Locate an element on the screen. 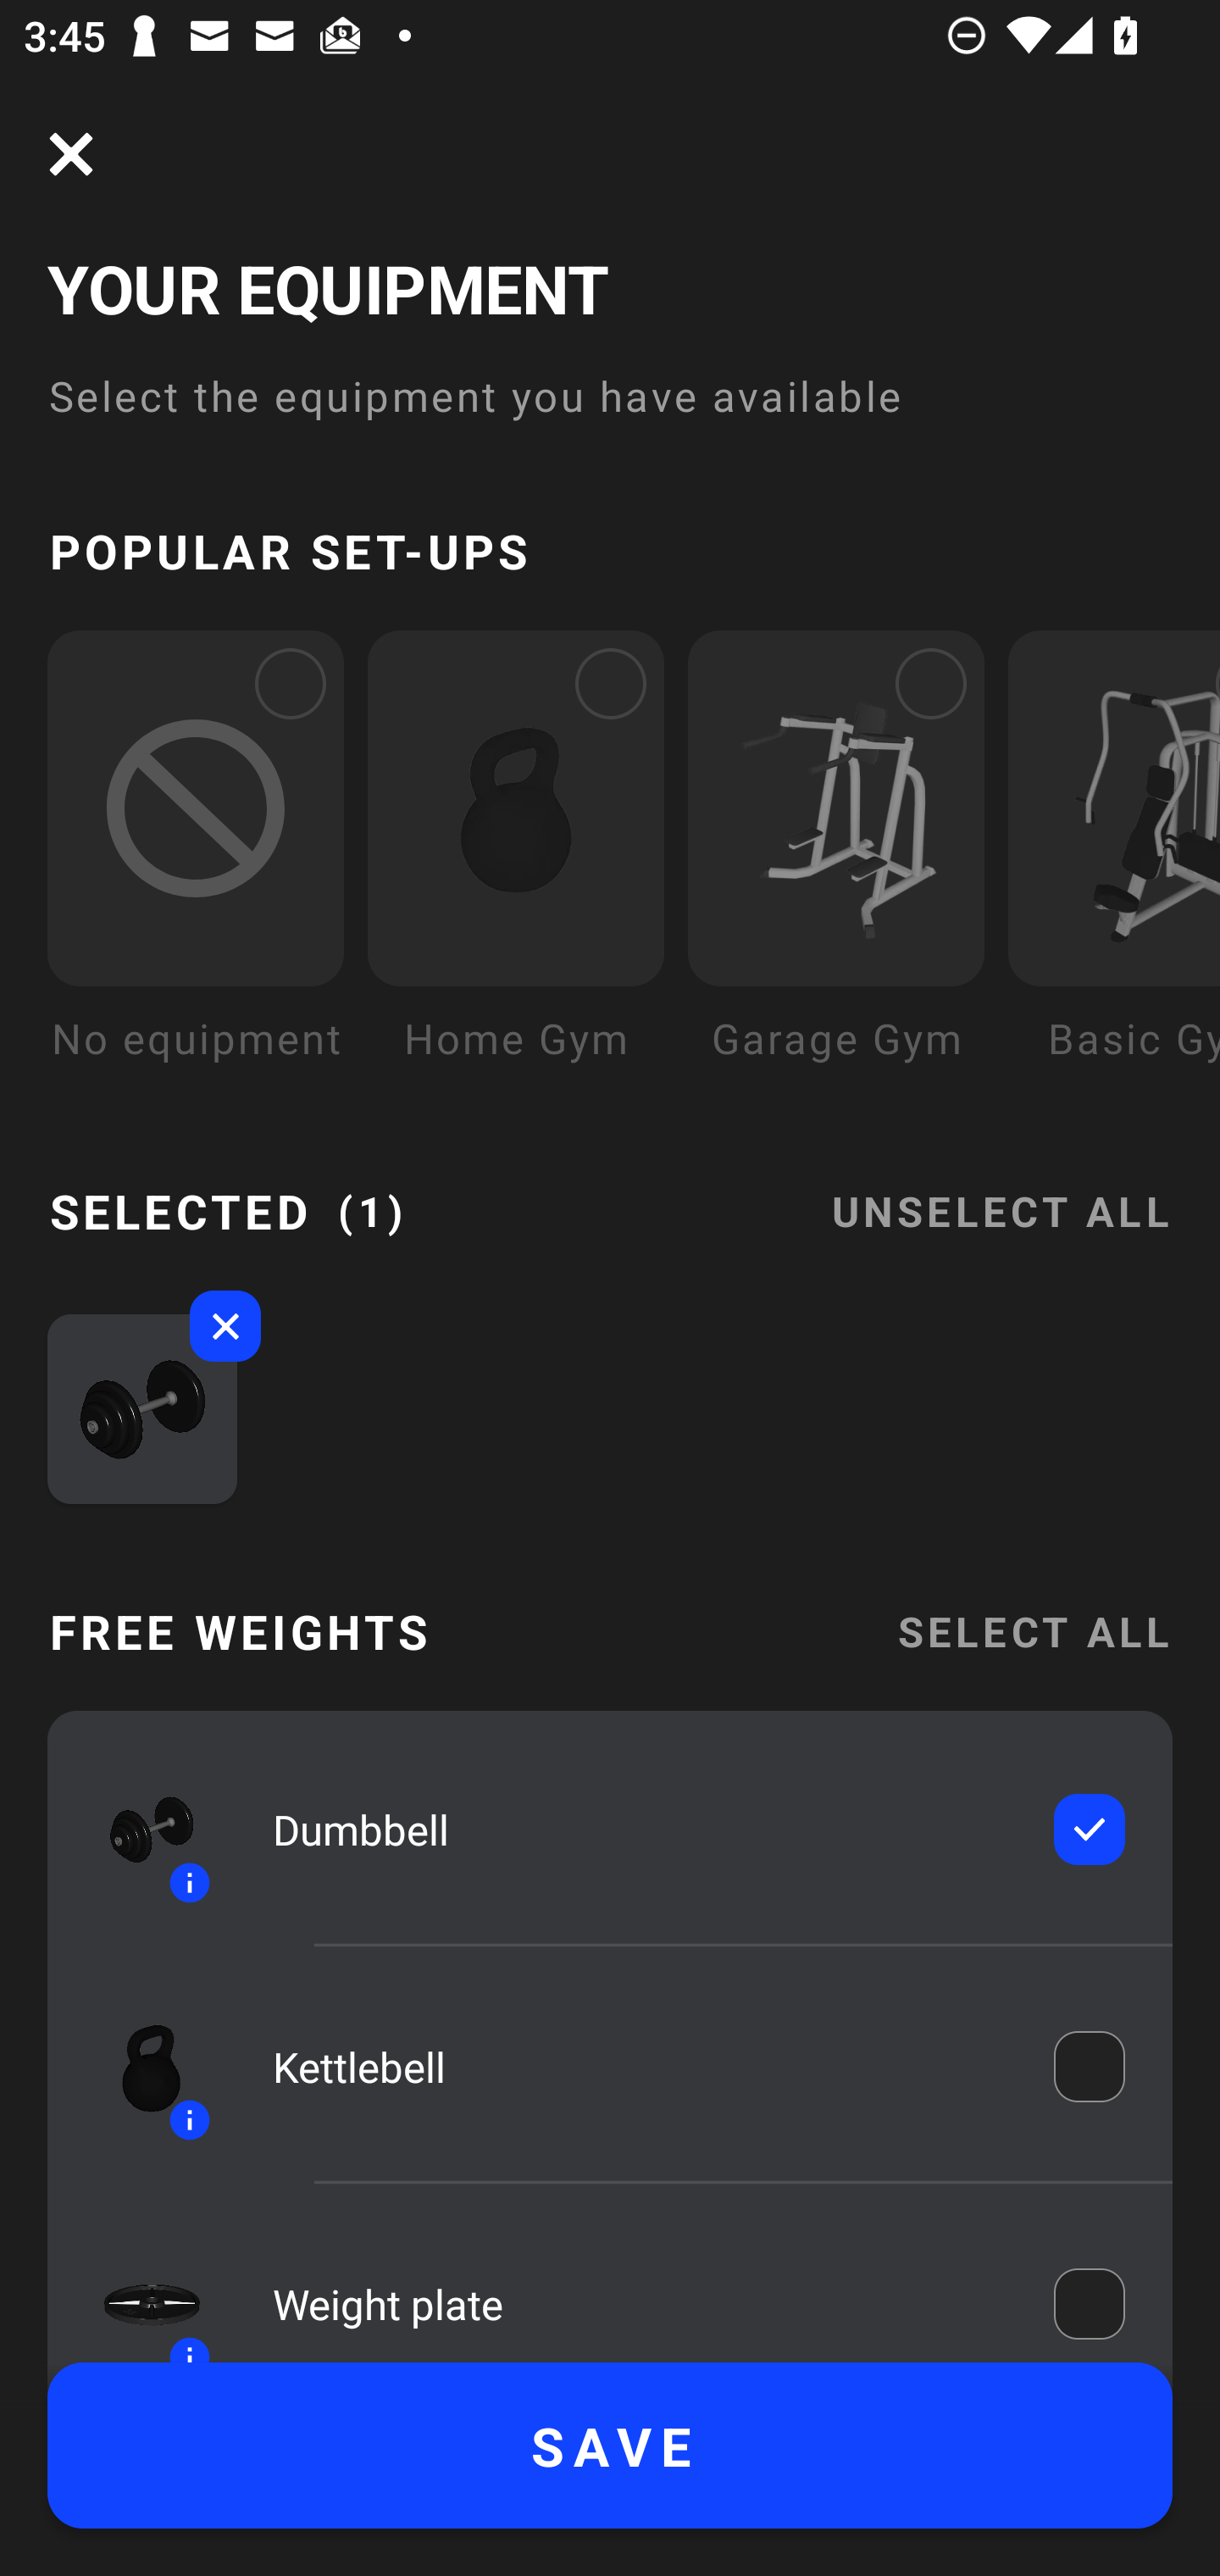 The width and height of the screenshot is (1220, 2576). Equipment icon Information icon is located at coordinates (136, 1830).